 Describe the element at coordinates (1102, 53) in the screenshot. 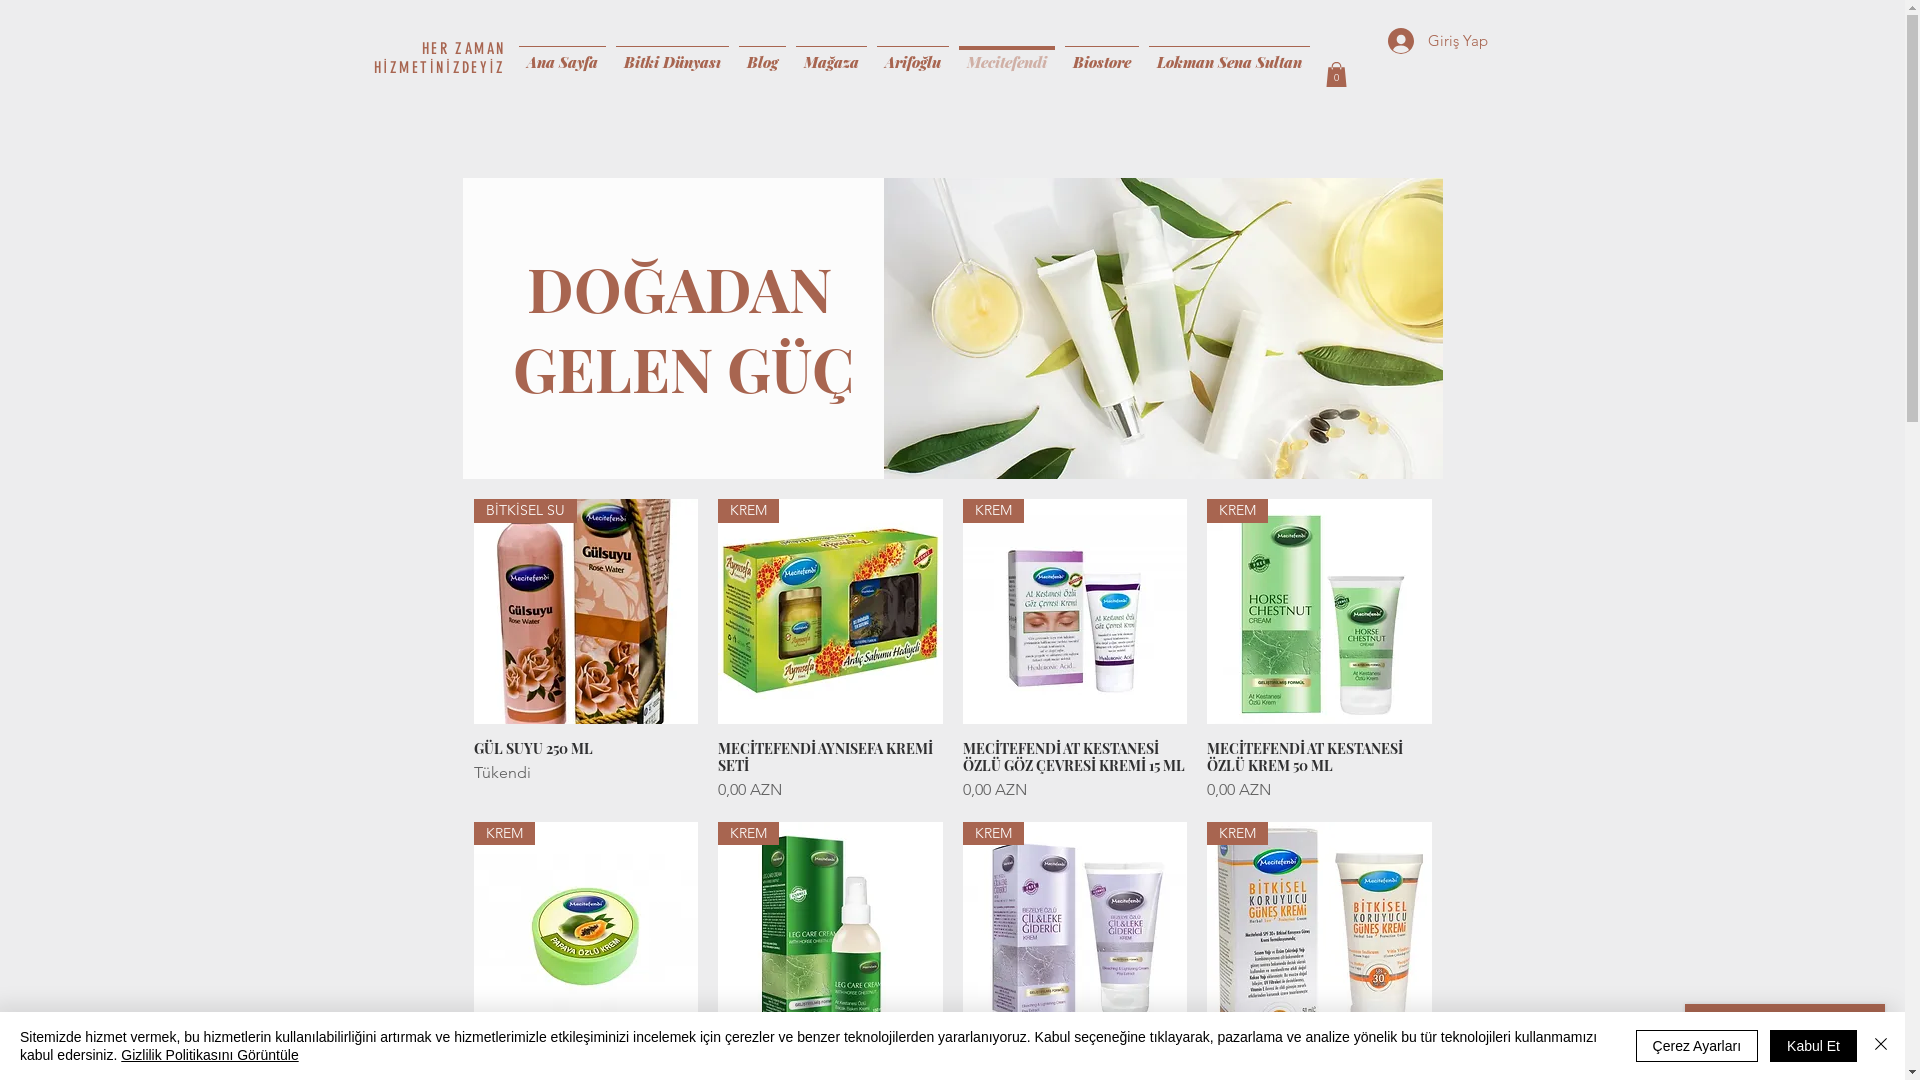

I see `Biostore` at that location.